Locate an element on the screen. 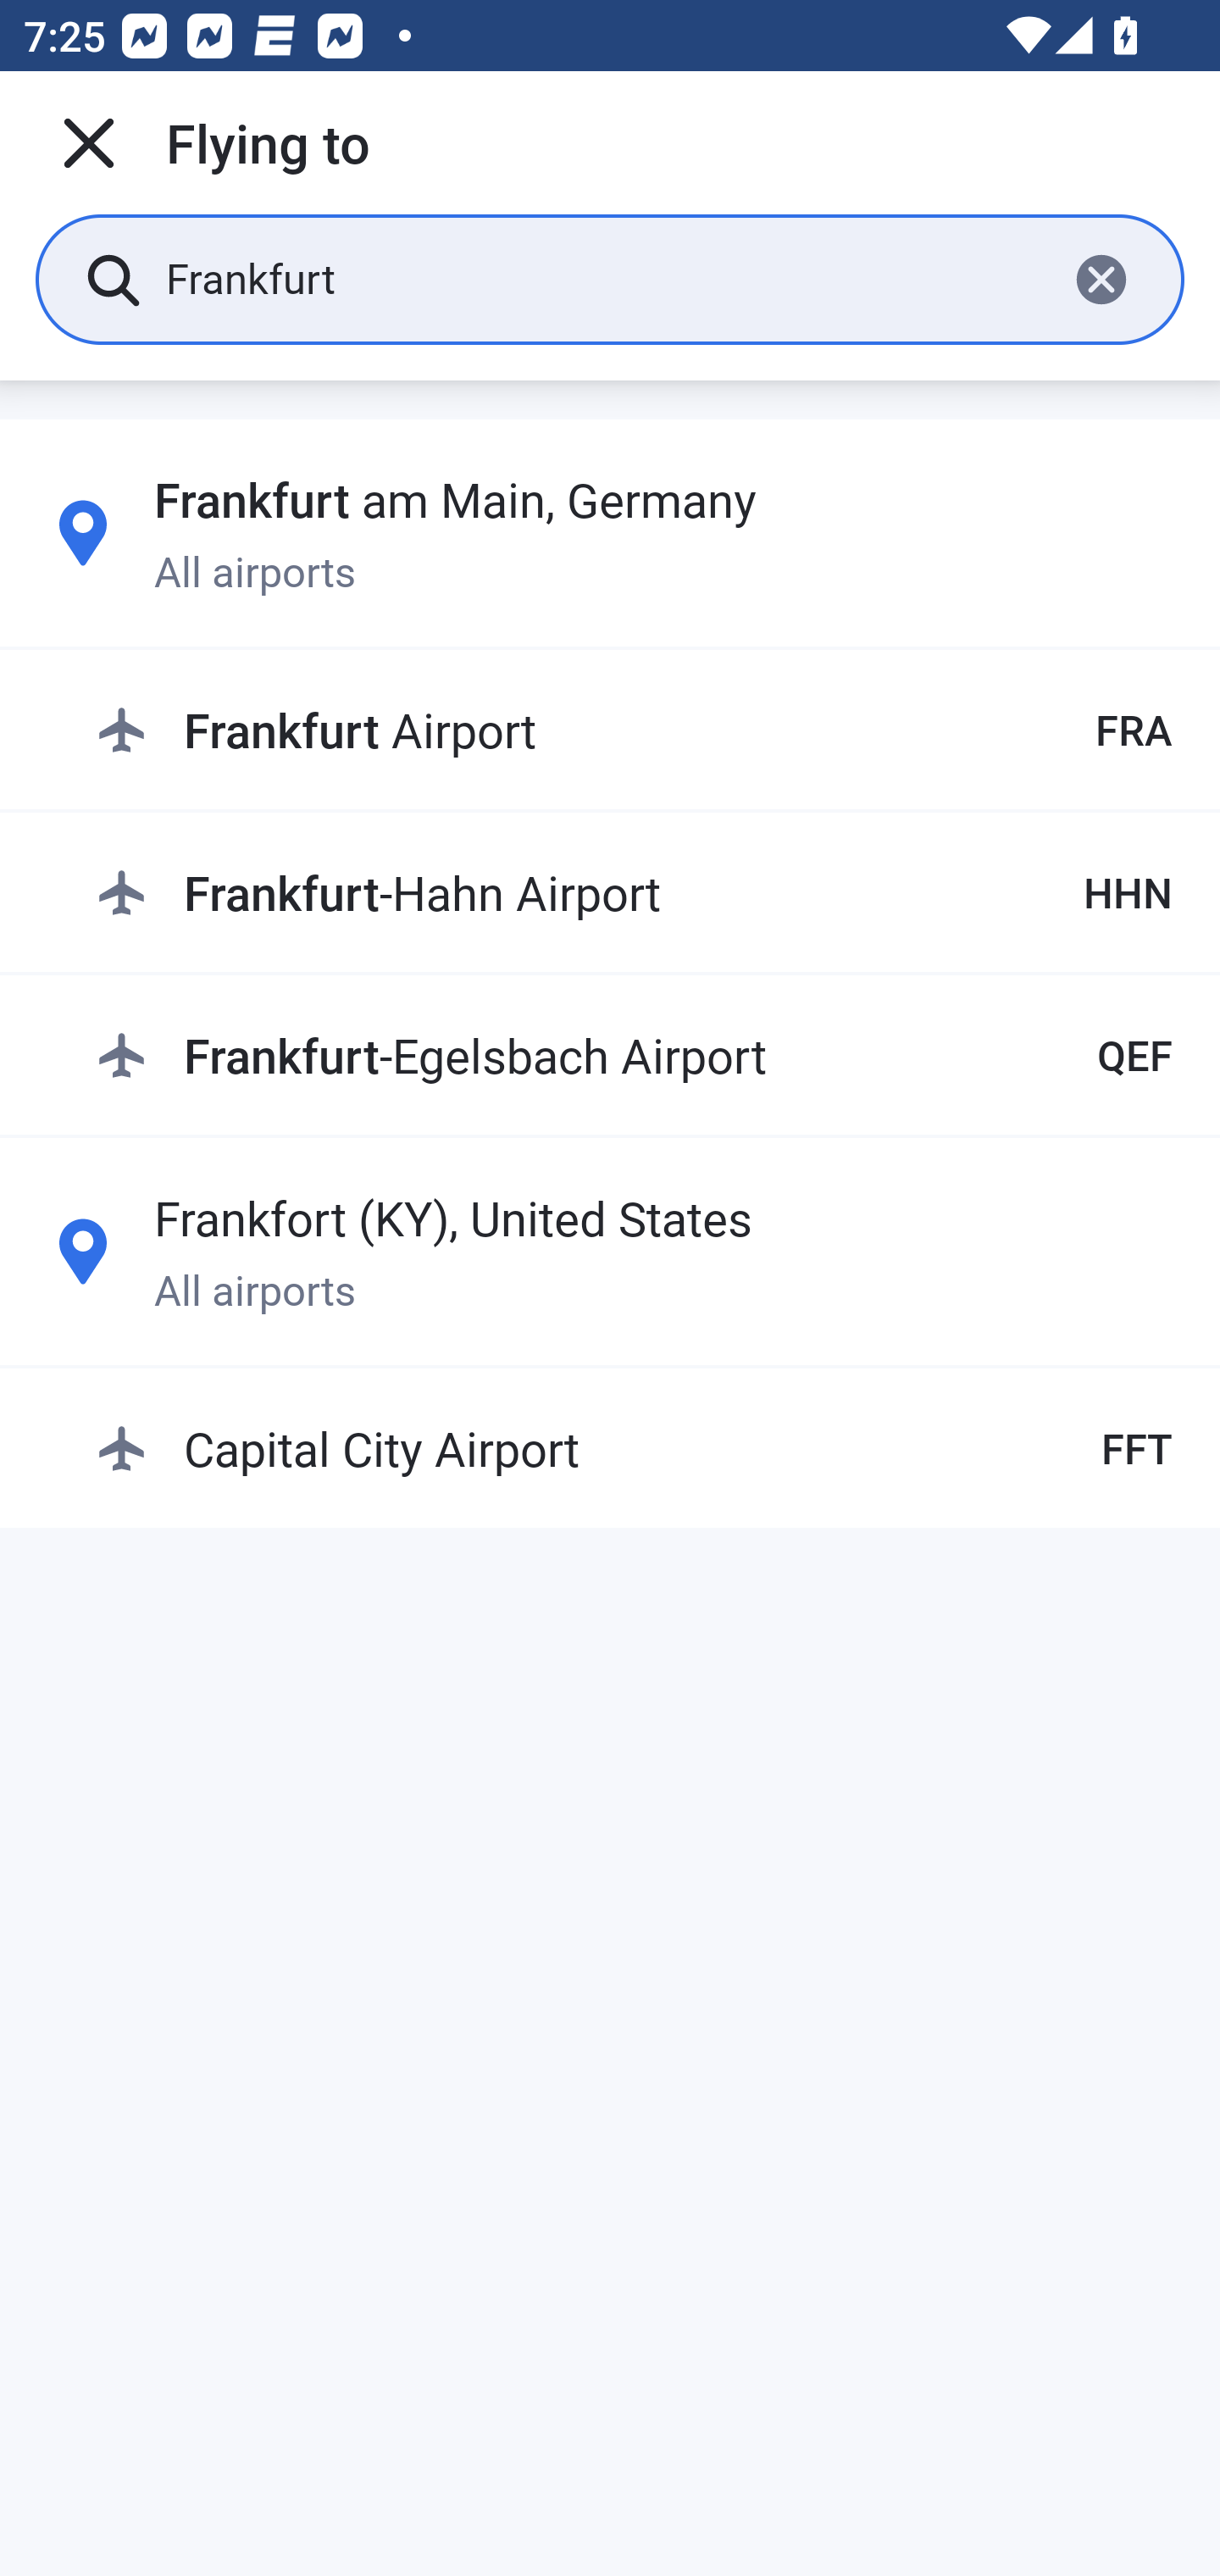 The image size is (1220, 2576). Capital City Airport FFT is located at coordinates (634, 1449).